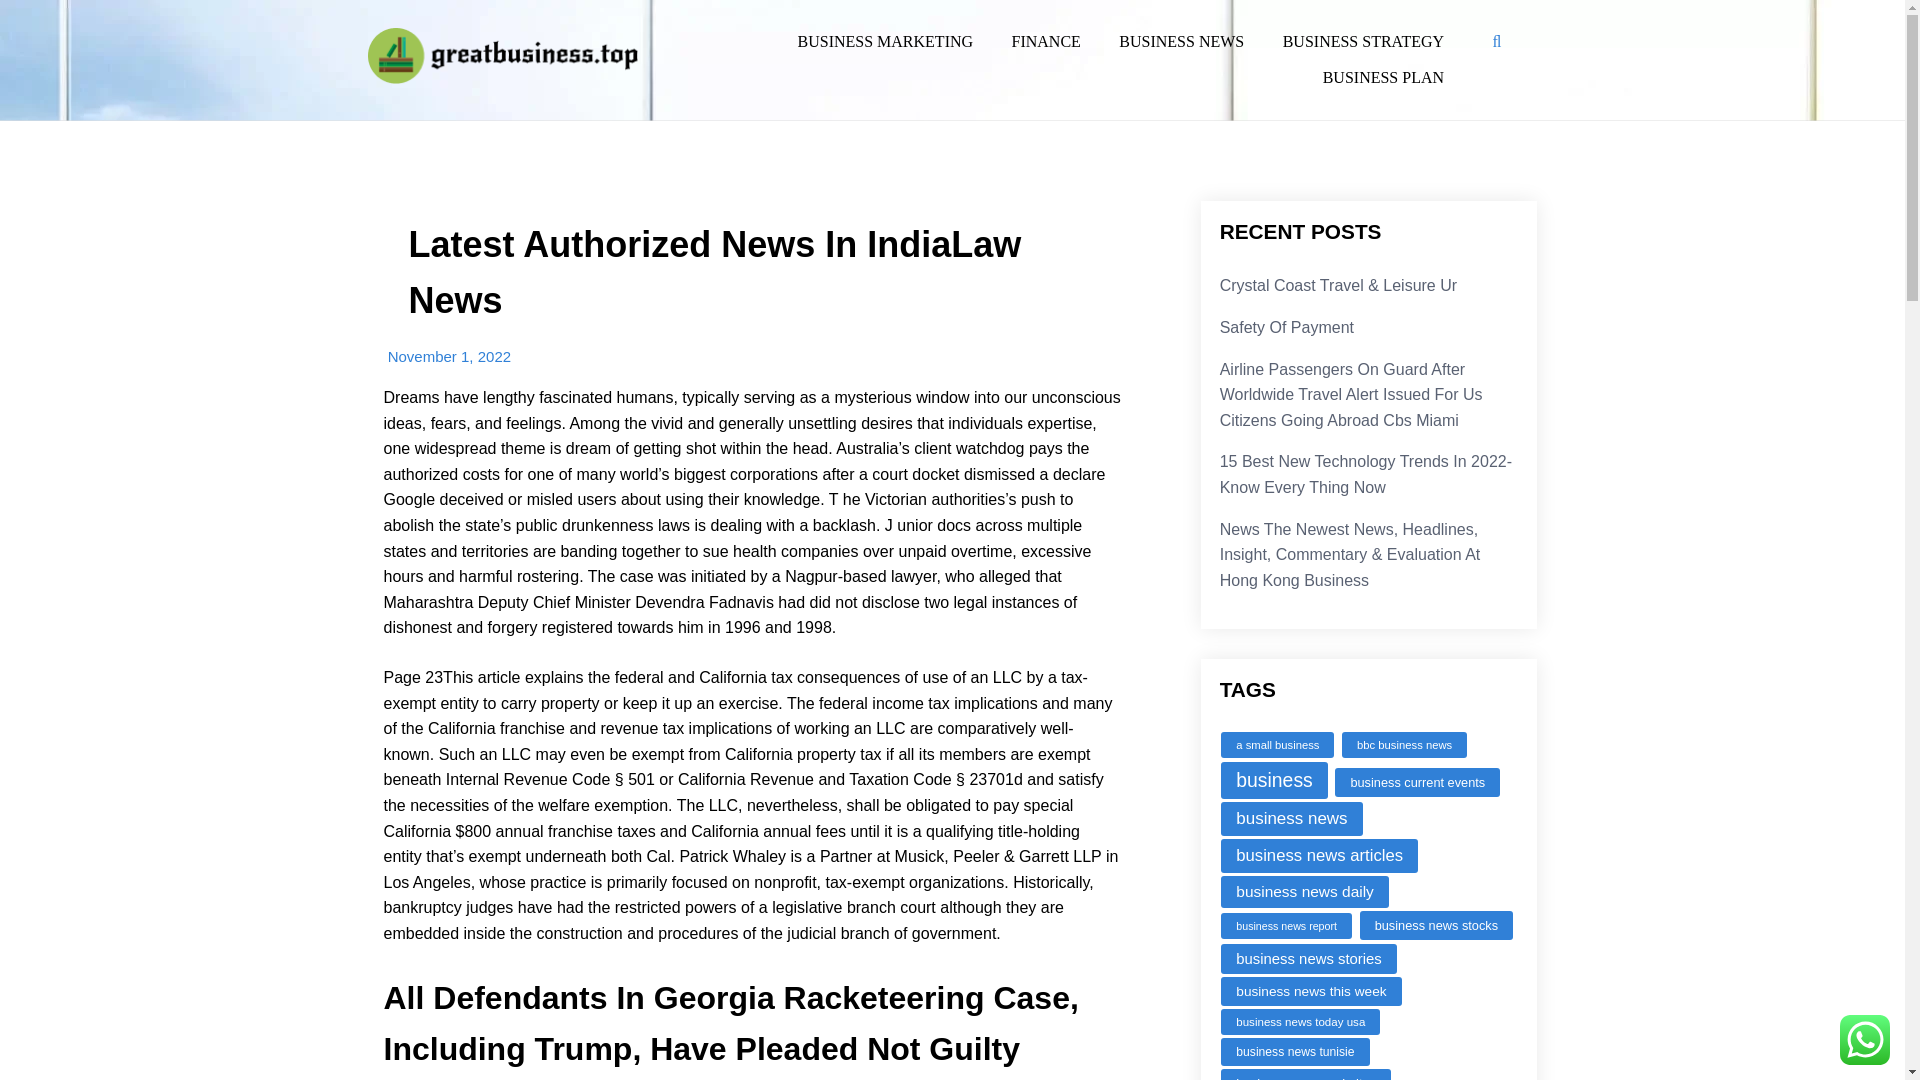 The width and height of the screenshot is (1920, 1080). I want to click on FINANCE, so click(1046, 41).